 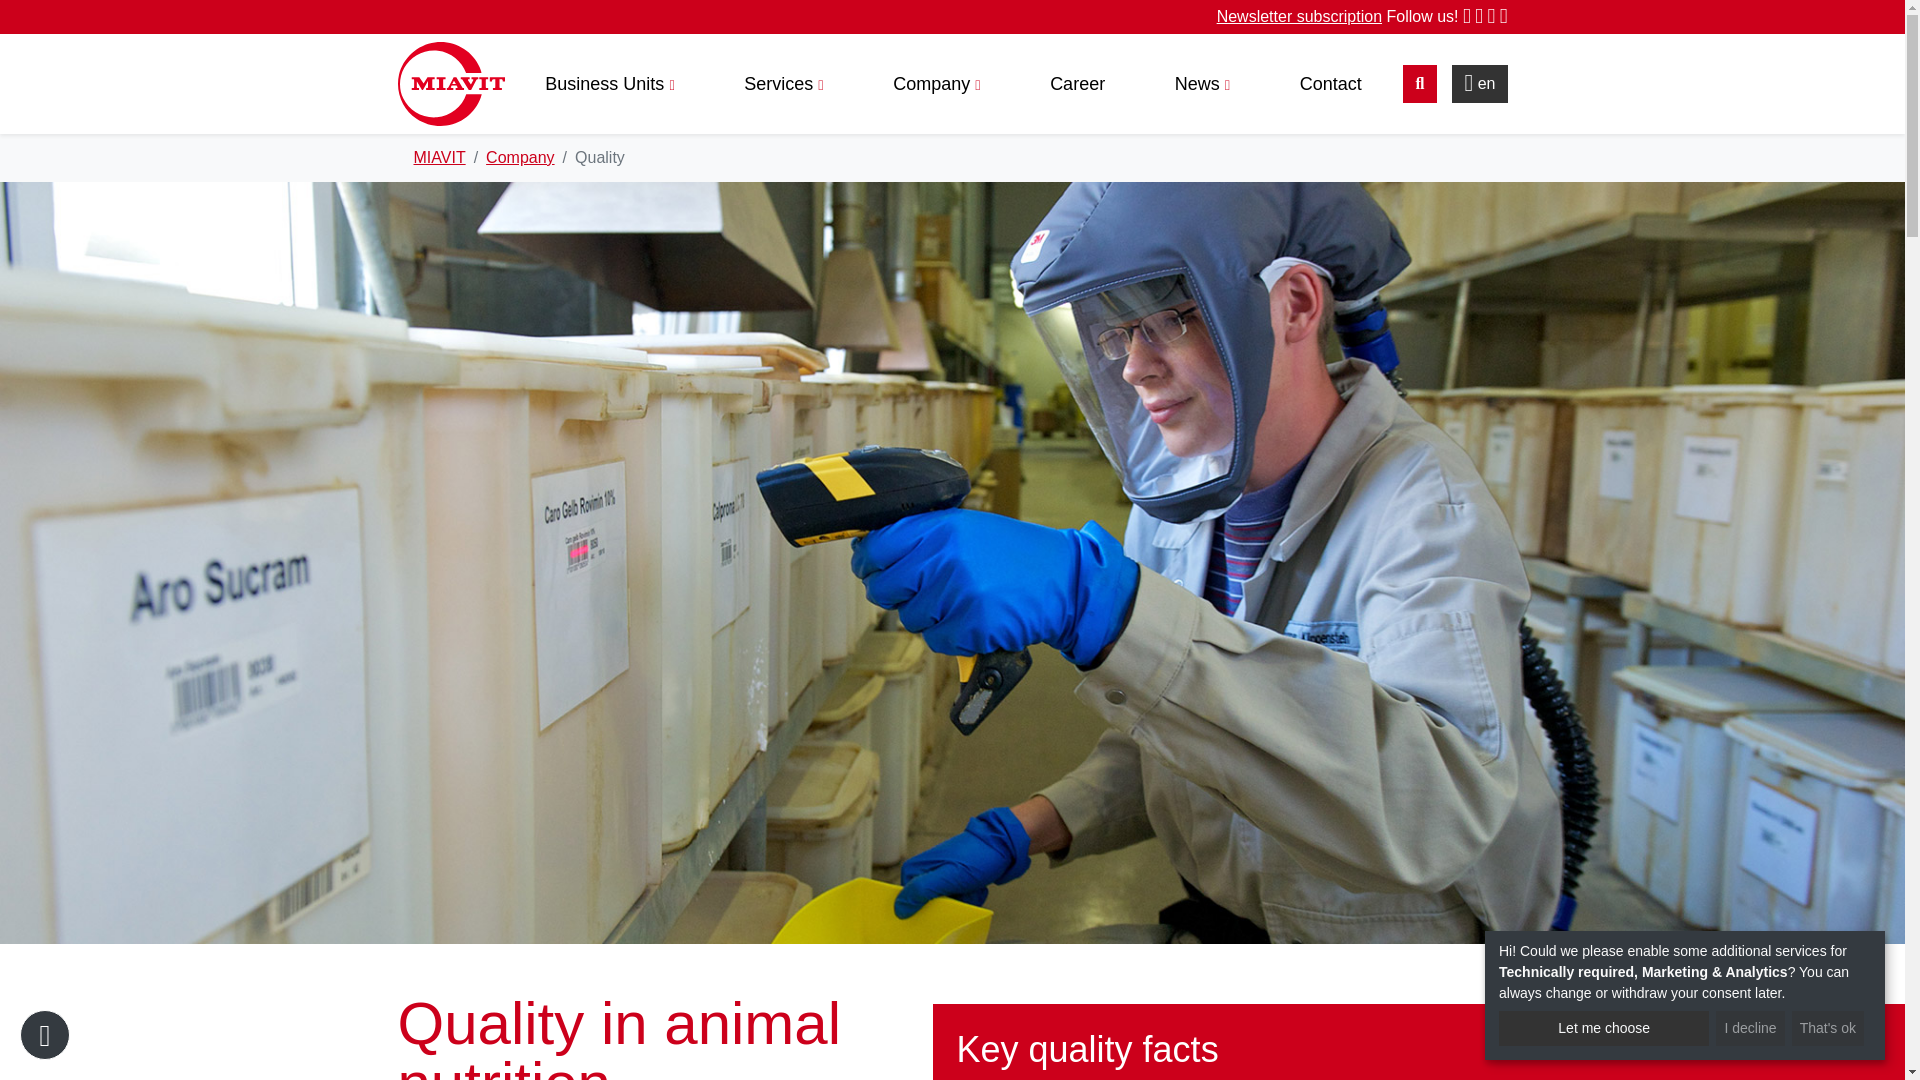 What do you see at coordinates (783, 82) in the screenshot?
I see `Services` at bounding box center [783, 82].